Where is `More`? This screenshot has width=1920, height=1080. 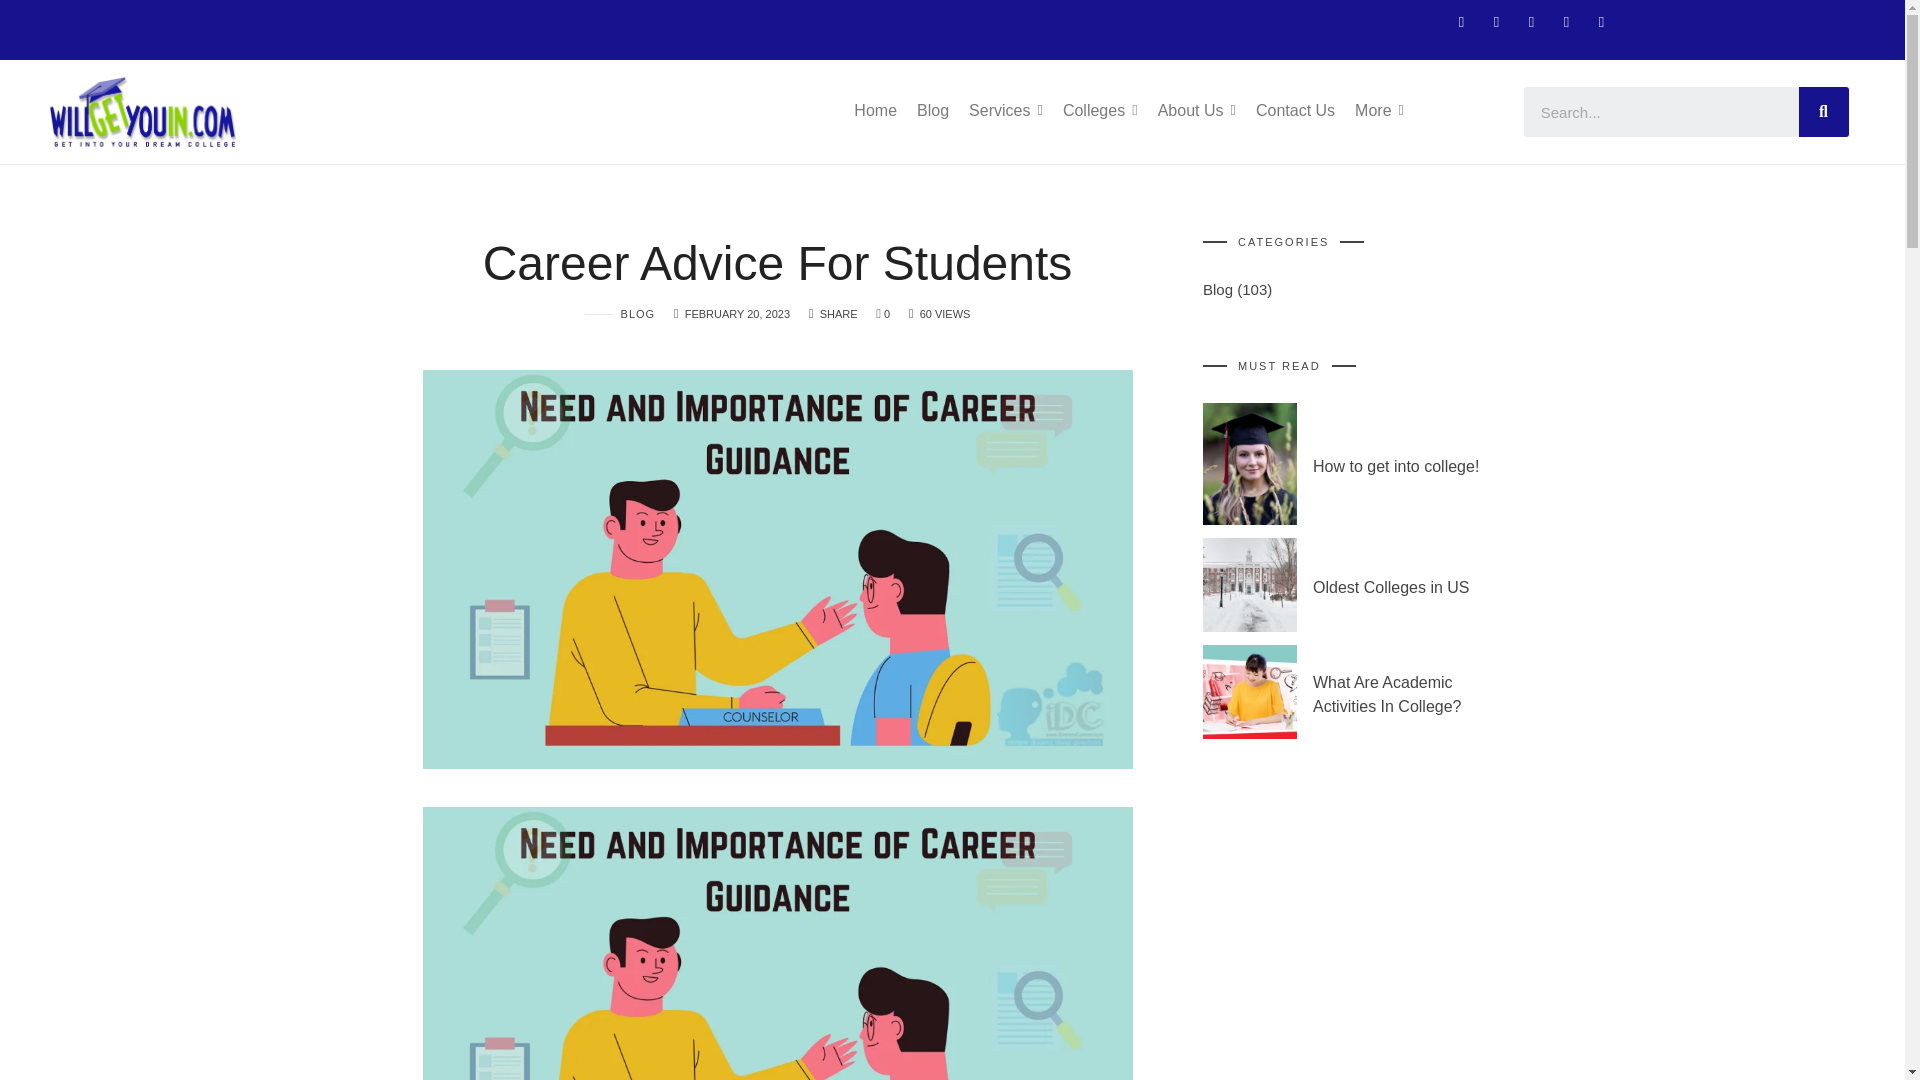
More is located at coordinates (1379, 110).